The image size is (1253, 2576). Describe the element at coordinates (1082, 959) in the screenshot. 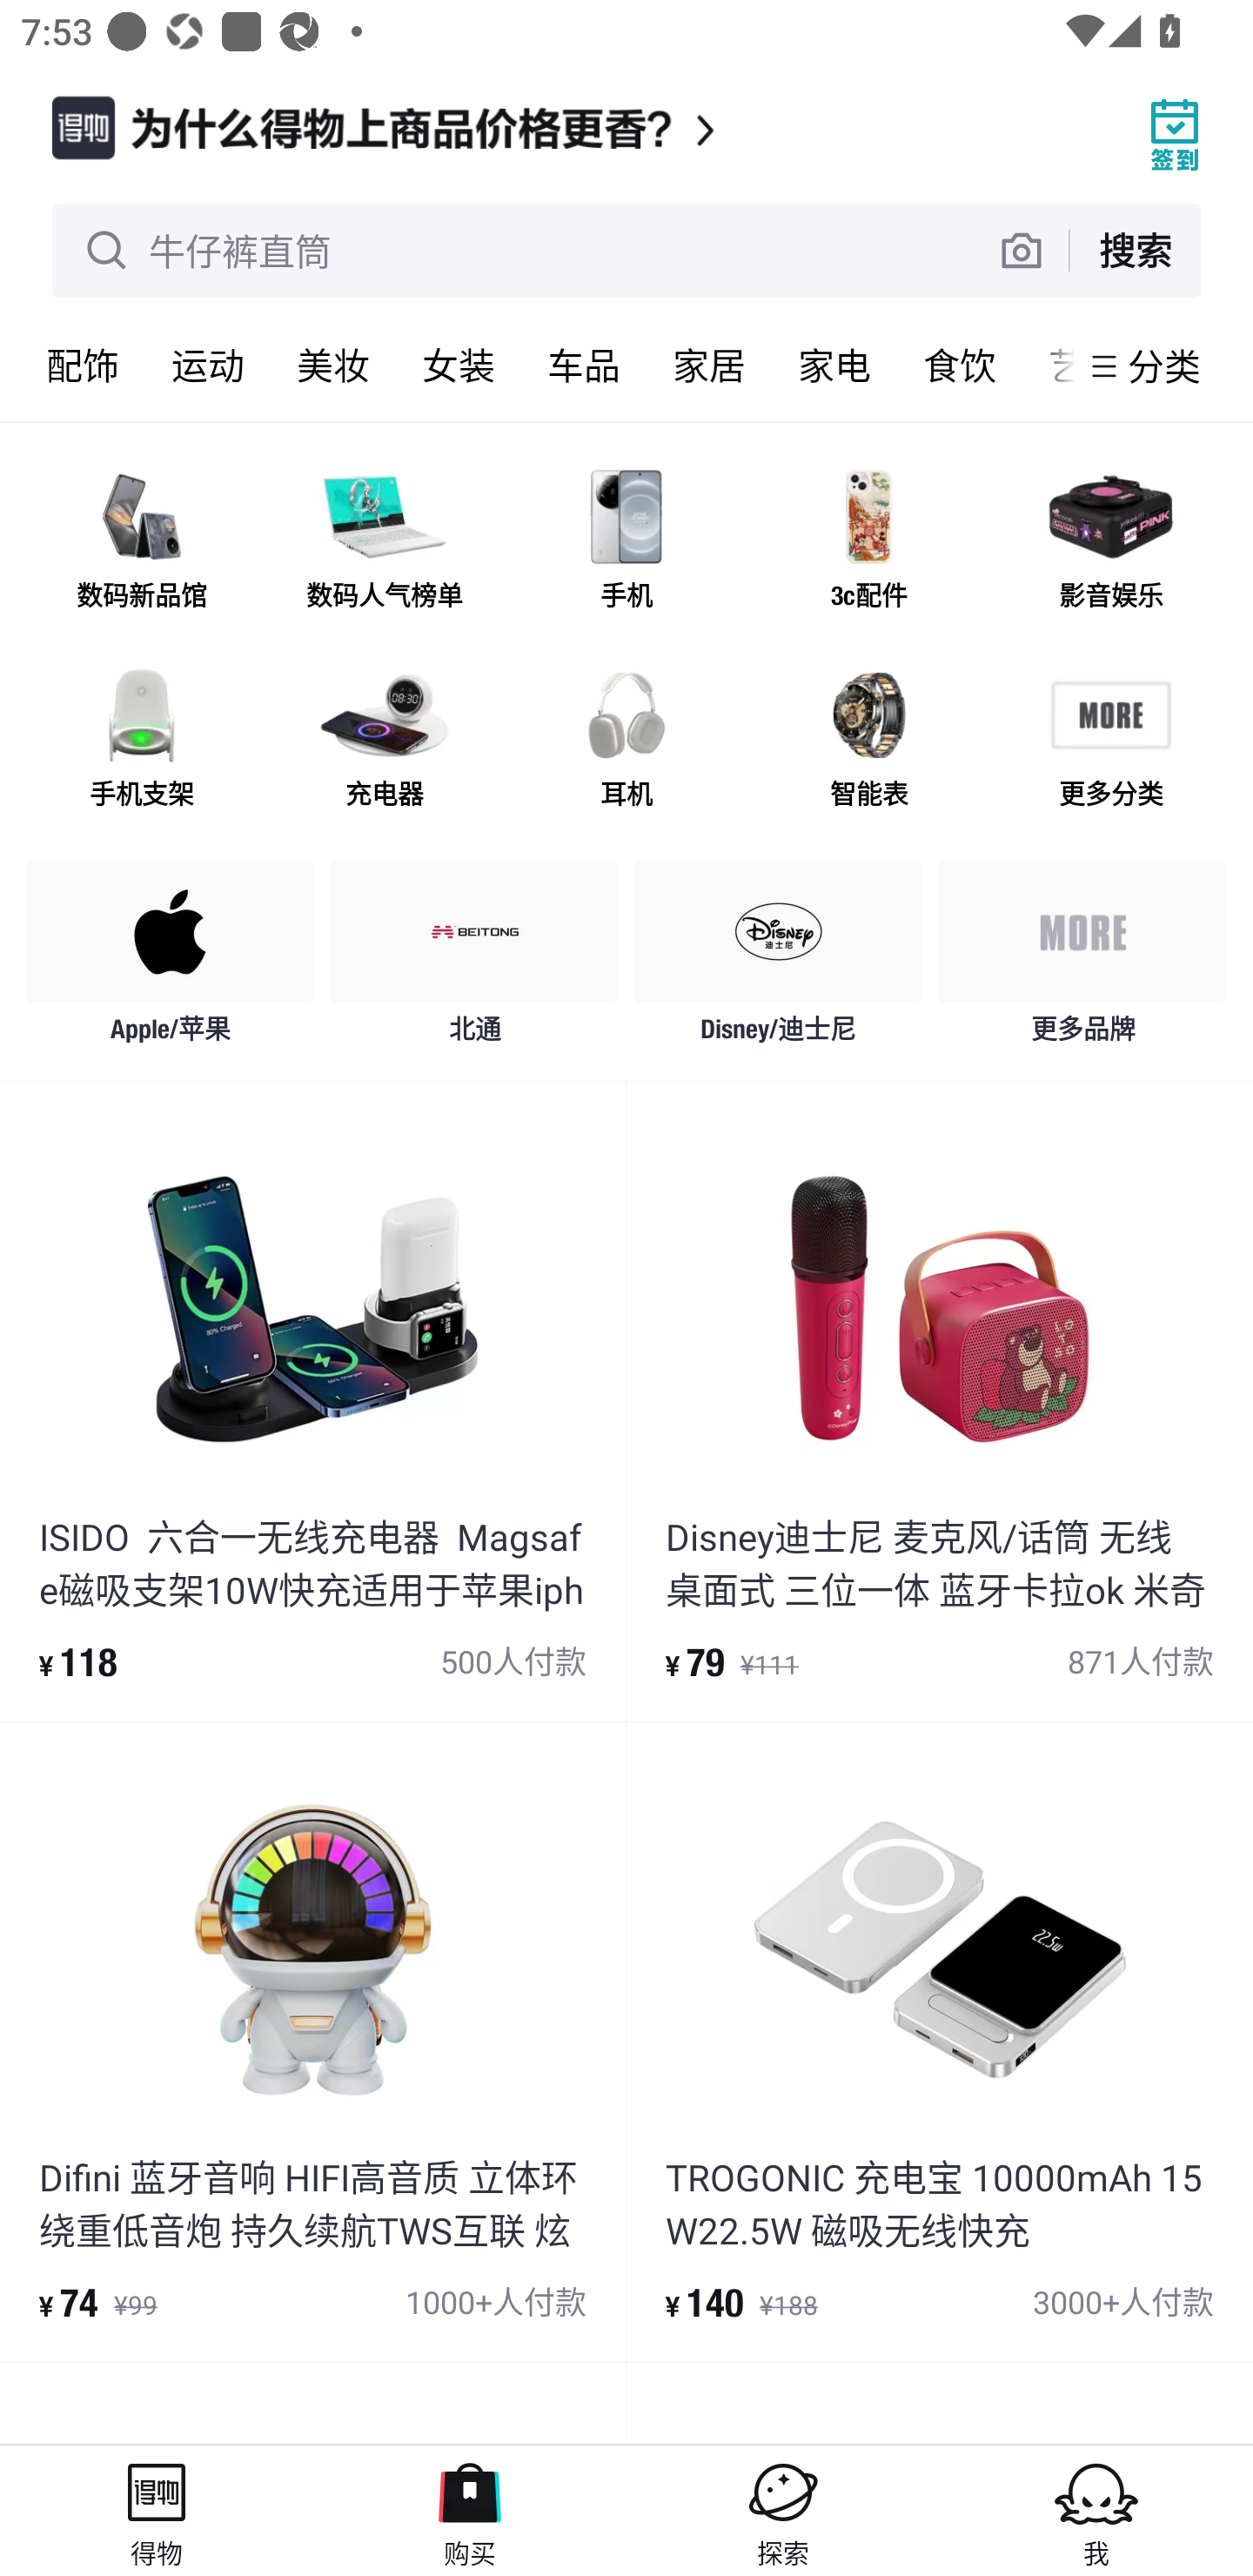

I see `更多品牌` at that location.